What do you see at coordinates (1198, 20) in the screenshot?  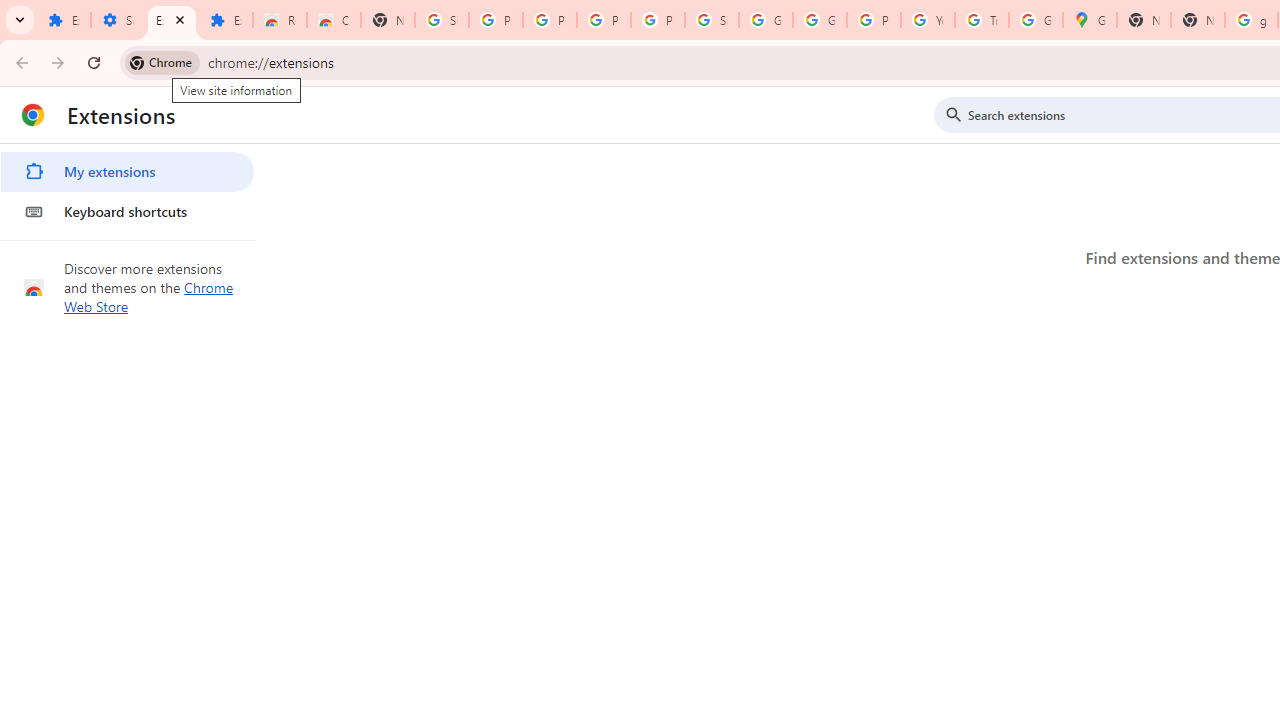 I see `New Tab` at bounding box center [1198, 20].